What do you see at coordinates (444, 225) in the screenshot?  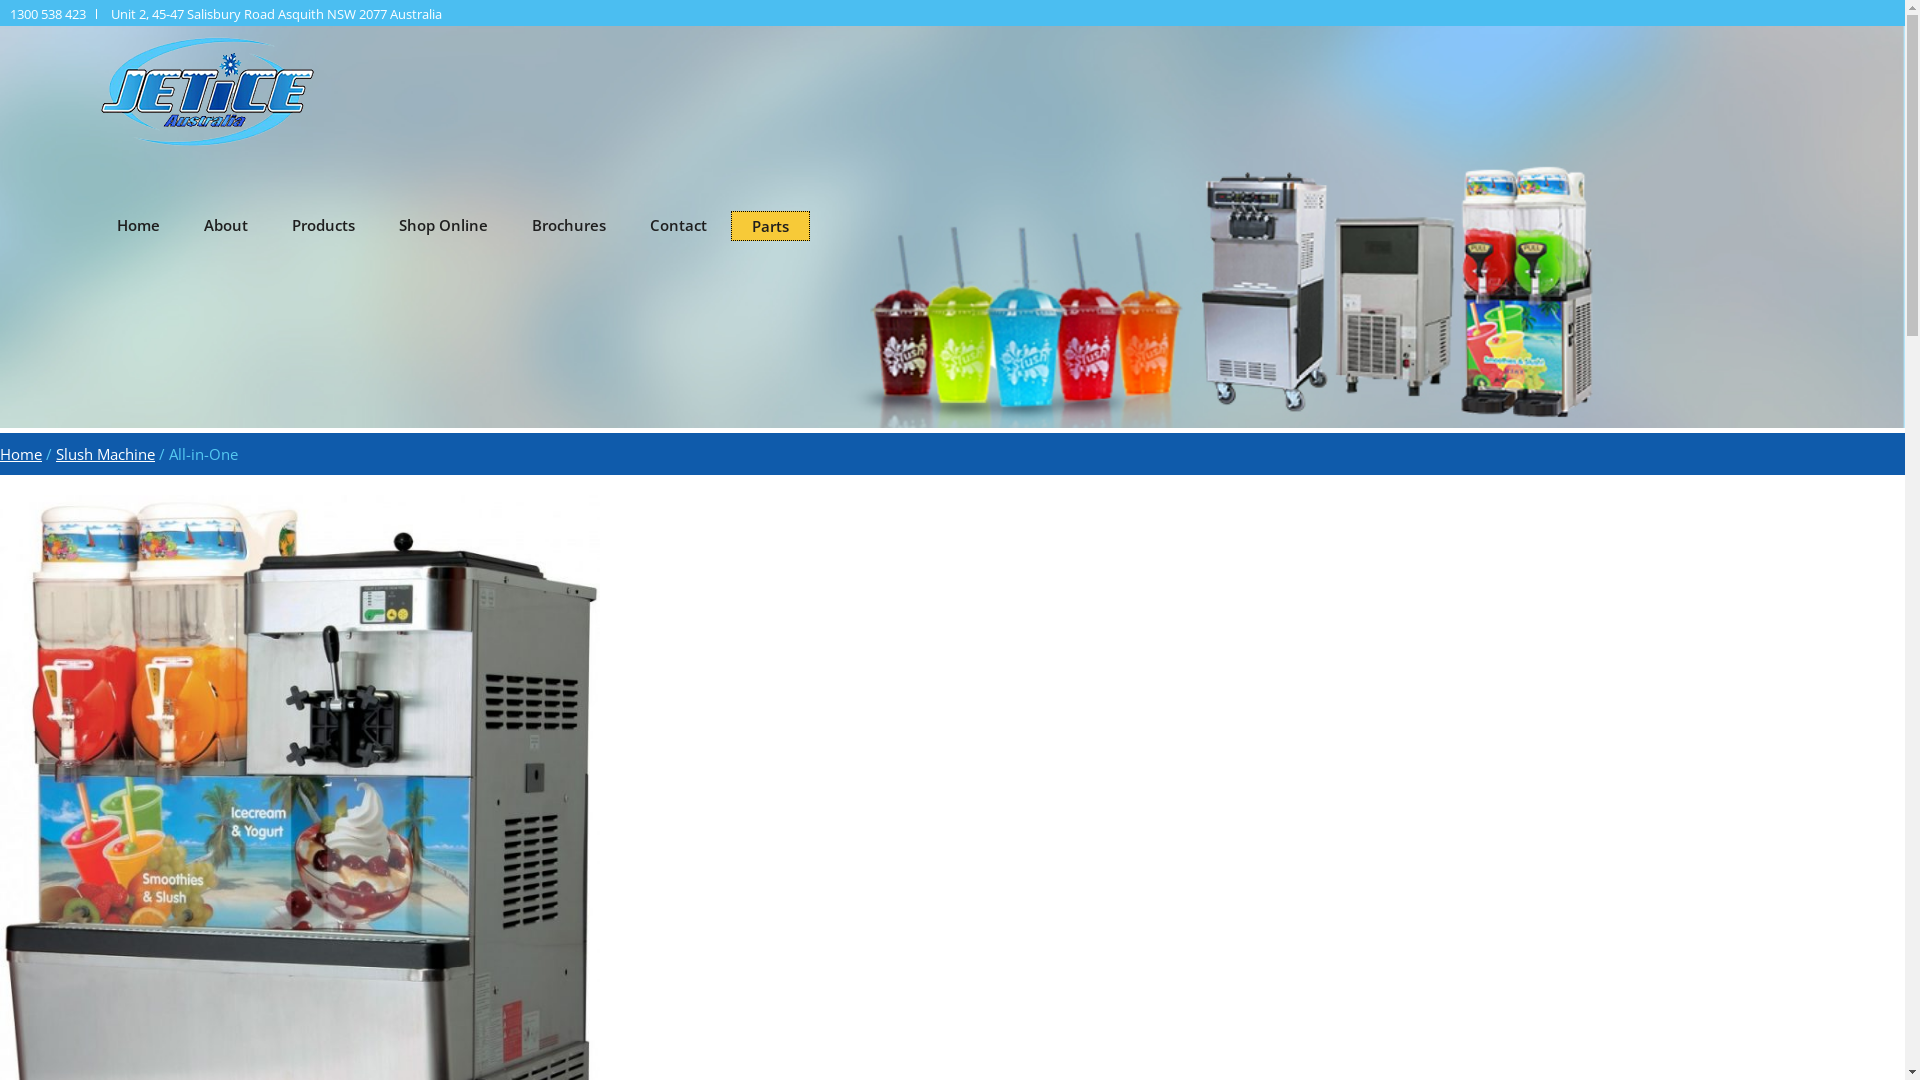 I see `Shop Online` at bounding box center [444, 225].